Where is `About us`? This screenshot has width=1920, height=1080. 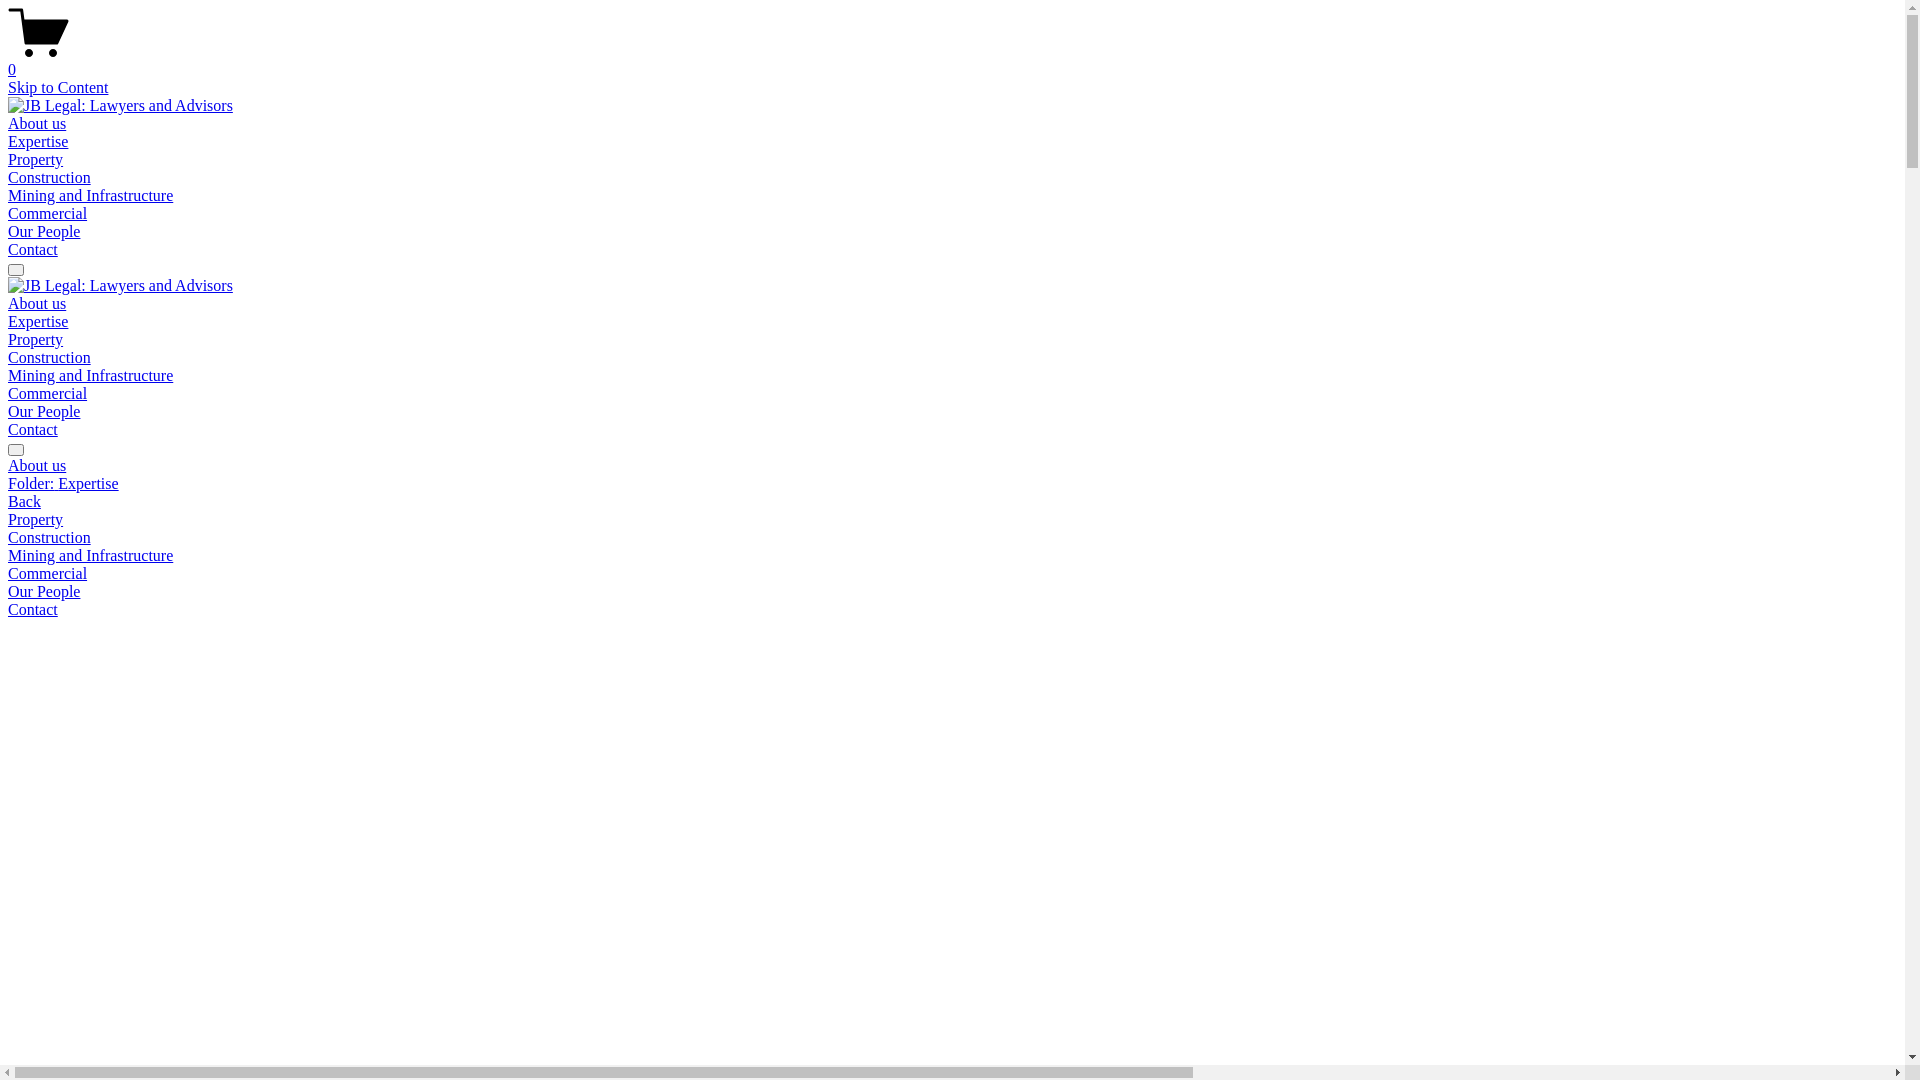 About us is located at coordinates (37, 124).